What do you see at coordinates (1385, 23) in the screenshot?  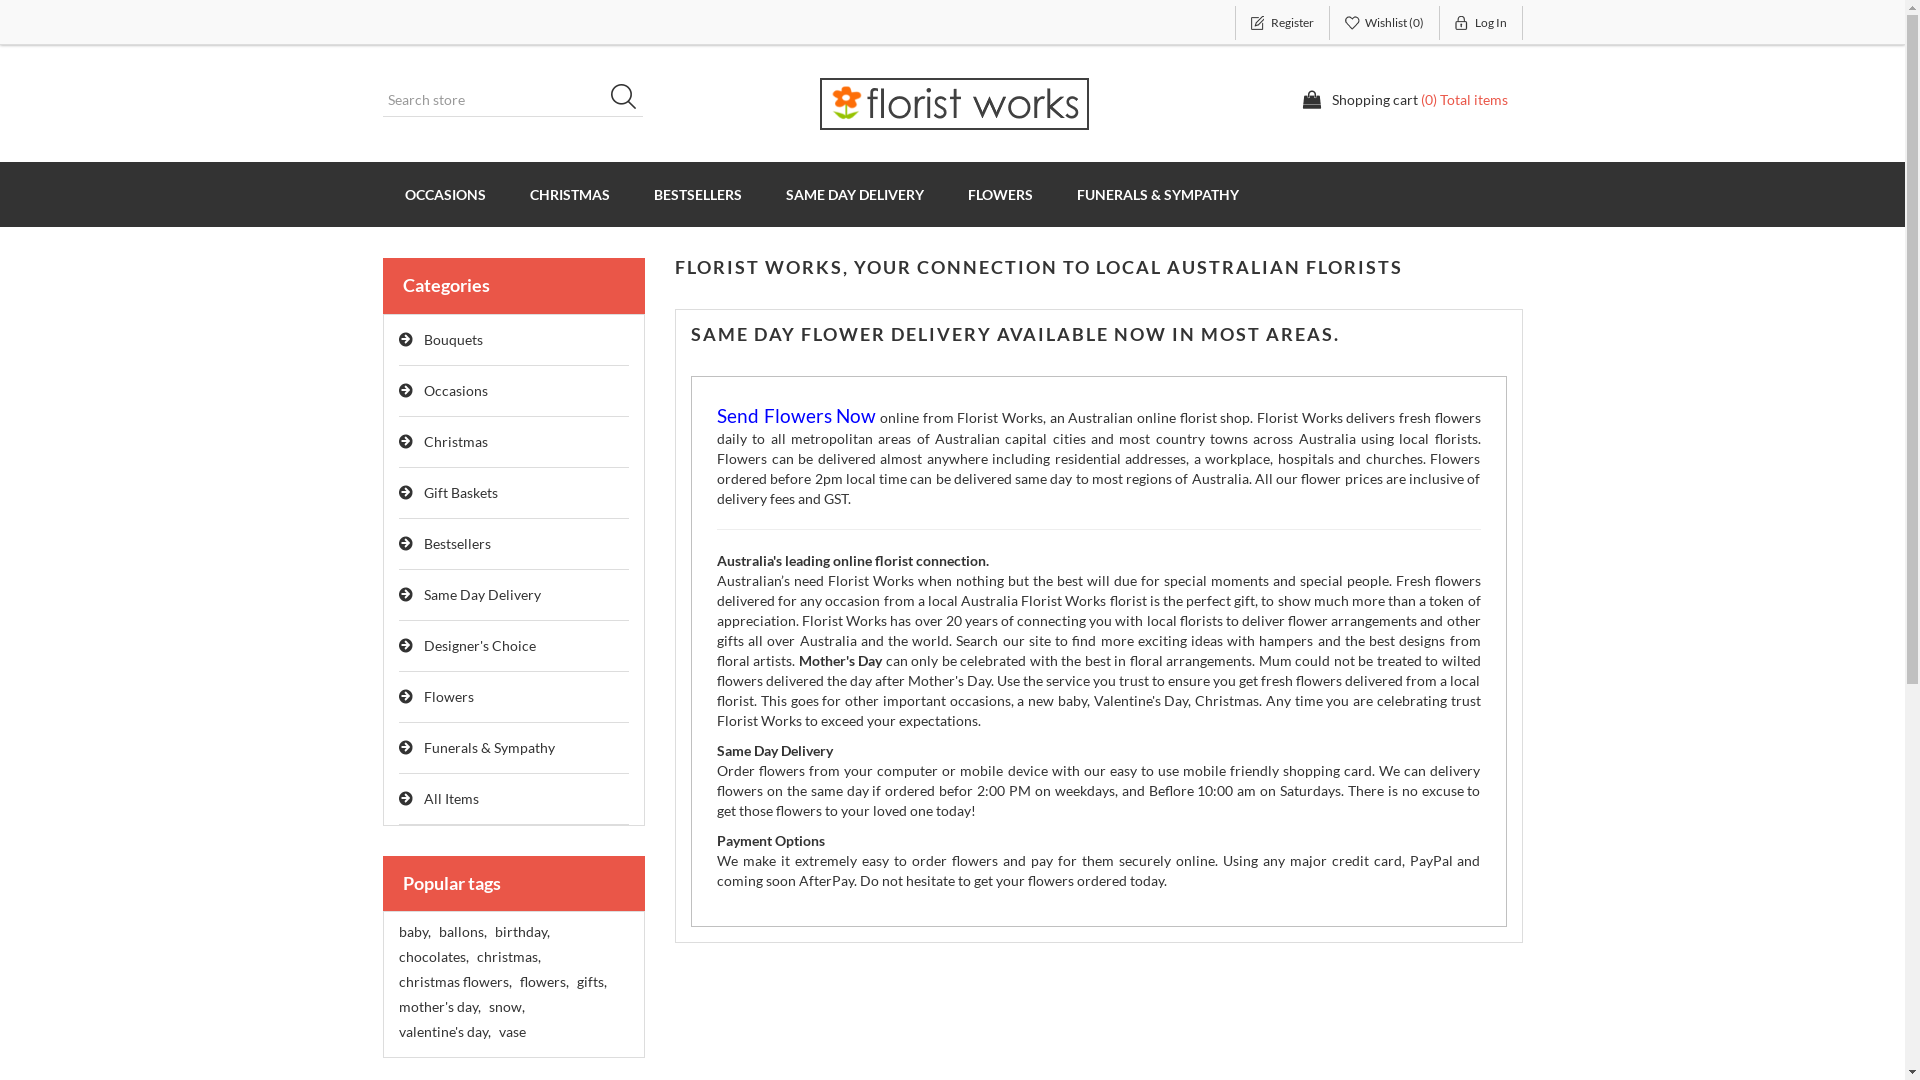 I see `Wishlist (0)` at bounding box center [1385, 23].